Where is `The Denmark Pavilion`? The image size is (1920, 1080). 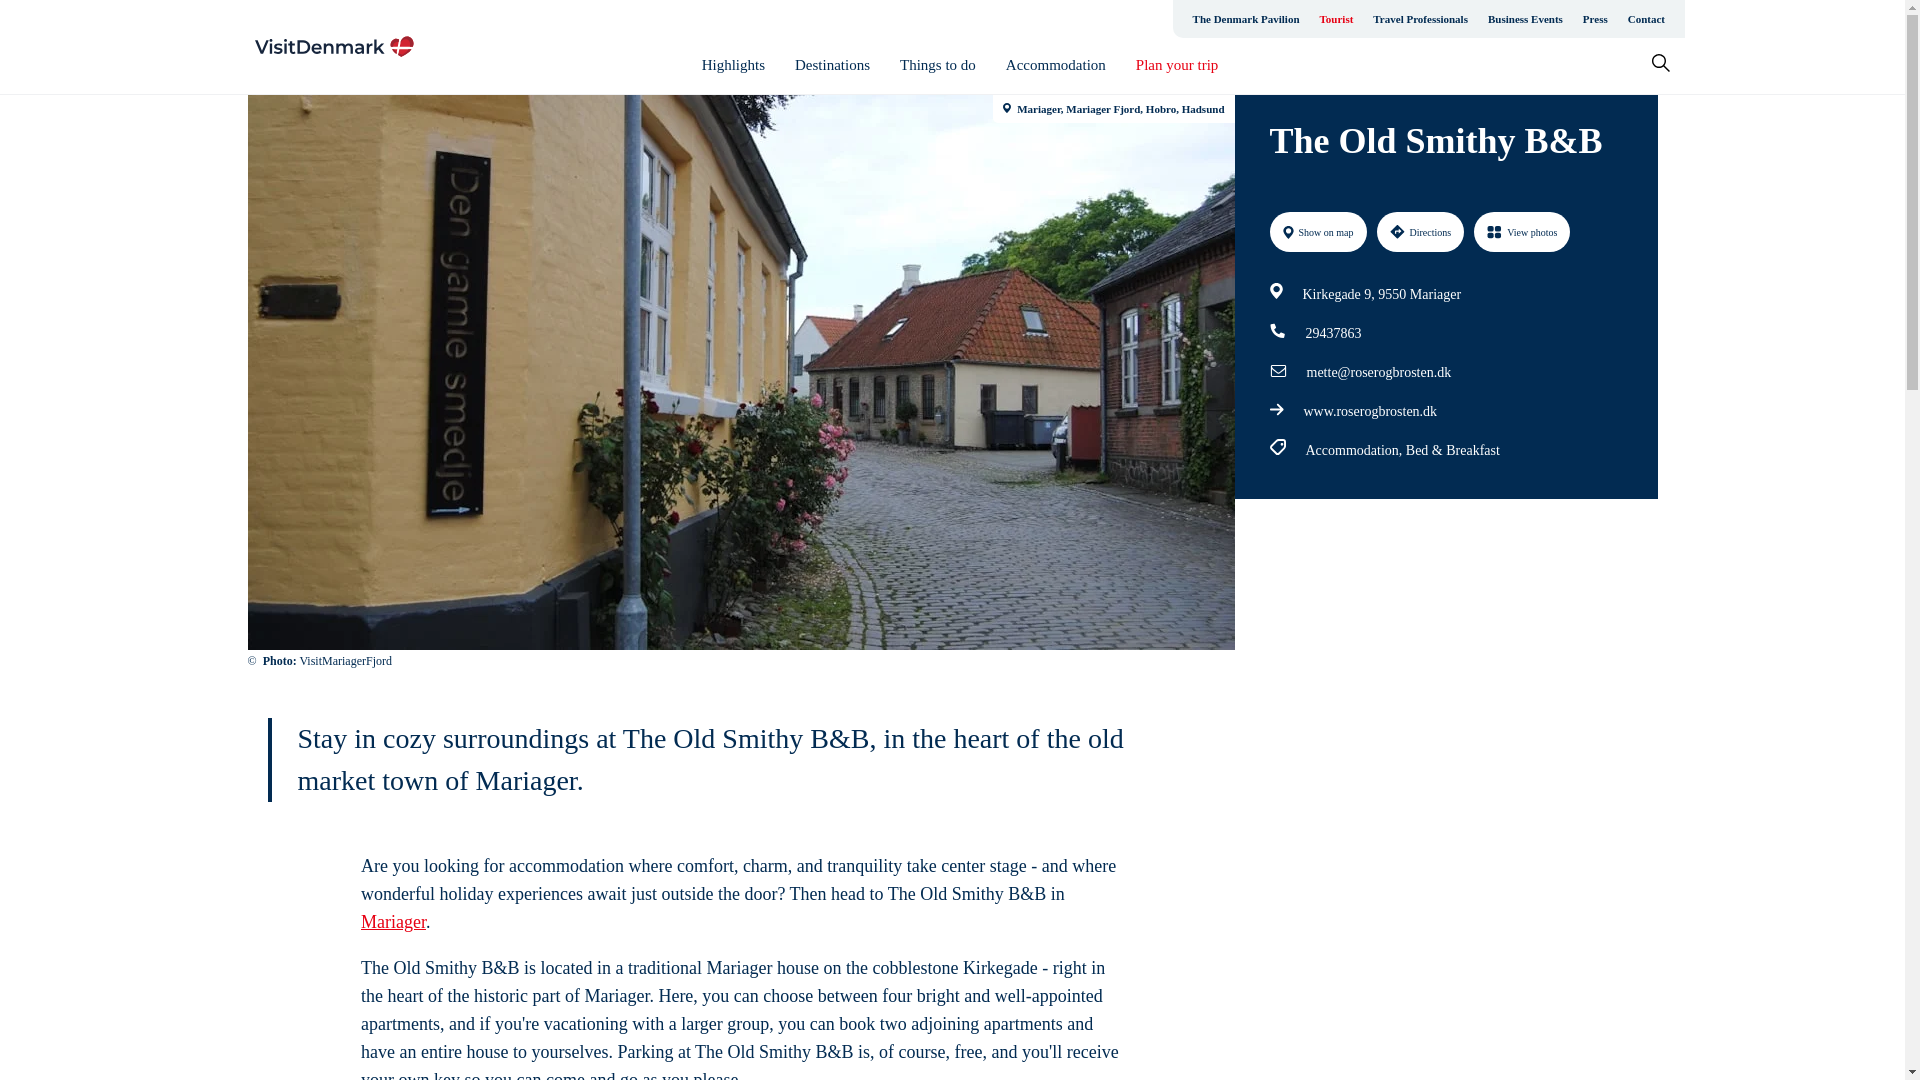
The Denmark Pavilion is located at coordinates (1246, 18).